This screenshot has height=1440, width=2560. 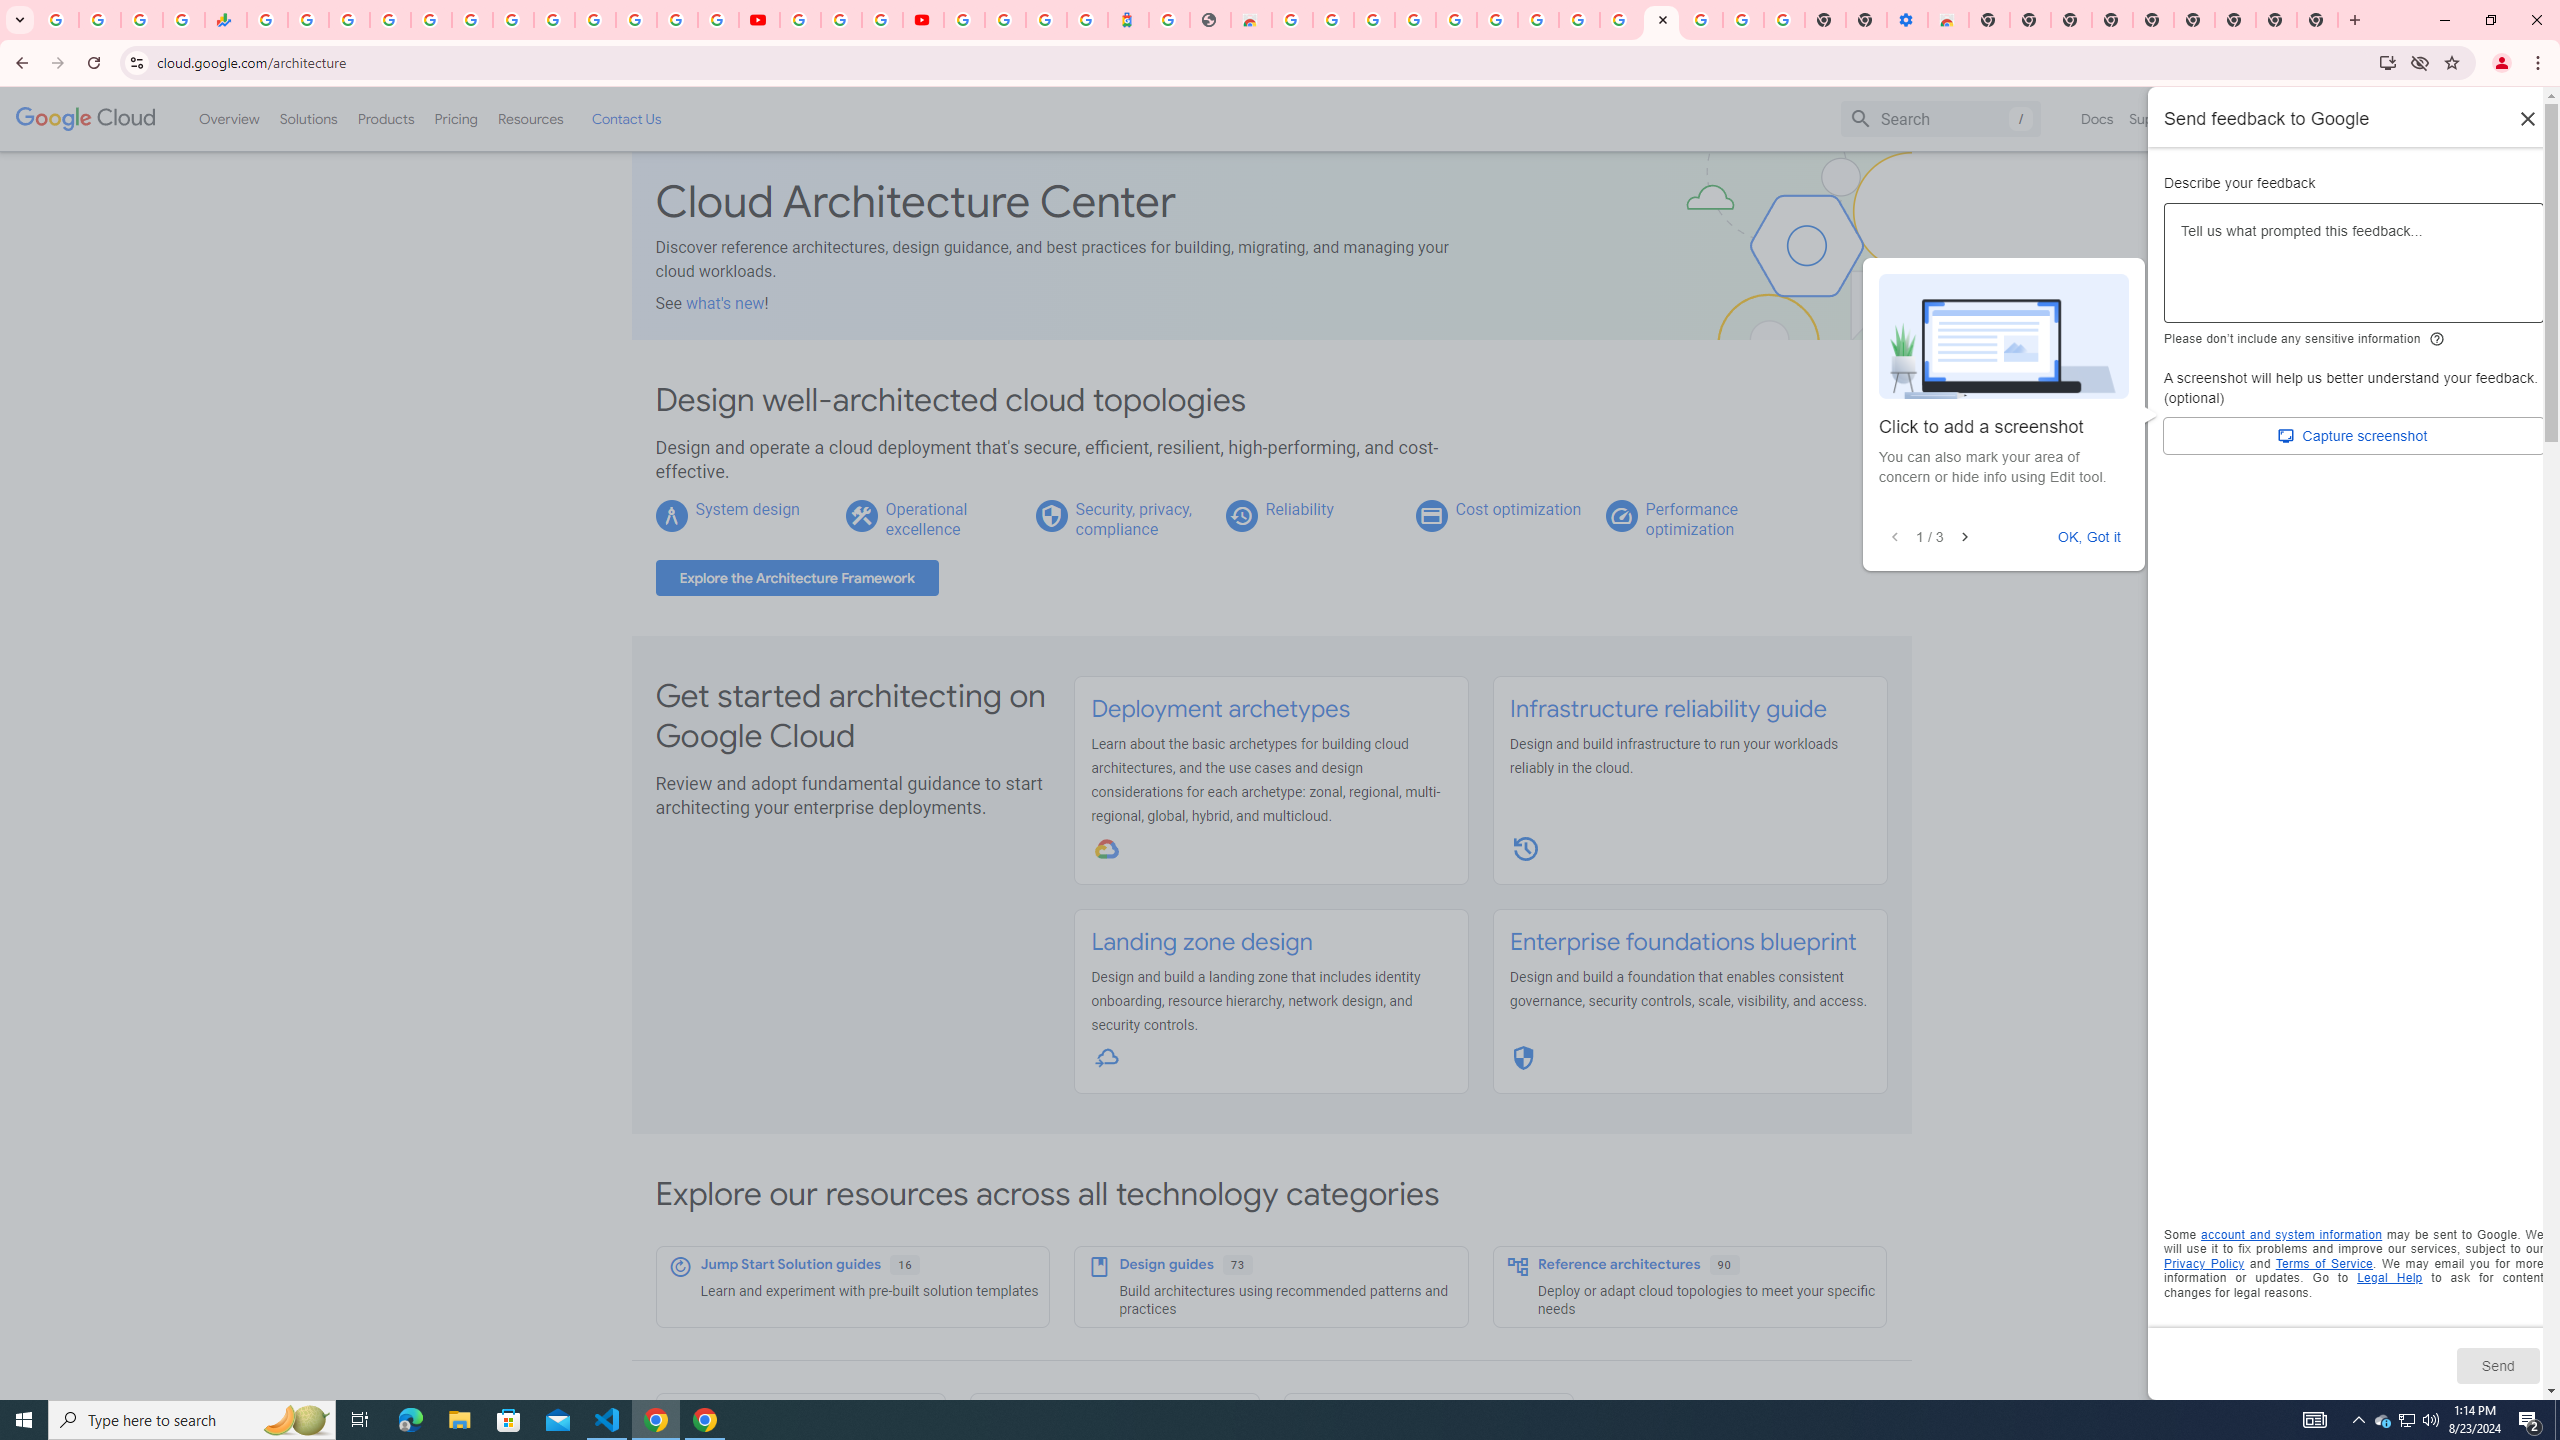 What do you see at coordinates (797, 578) in the screenshot?
I see `Explore the Architecture Framework` at bounding box center [797, 578].